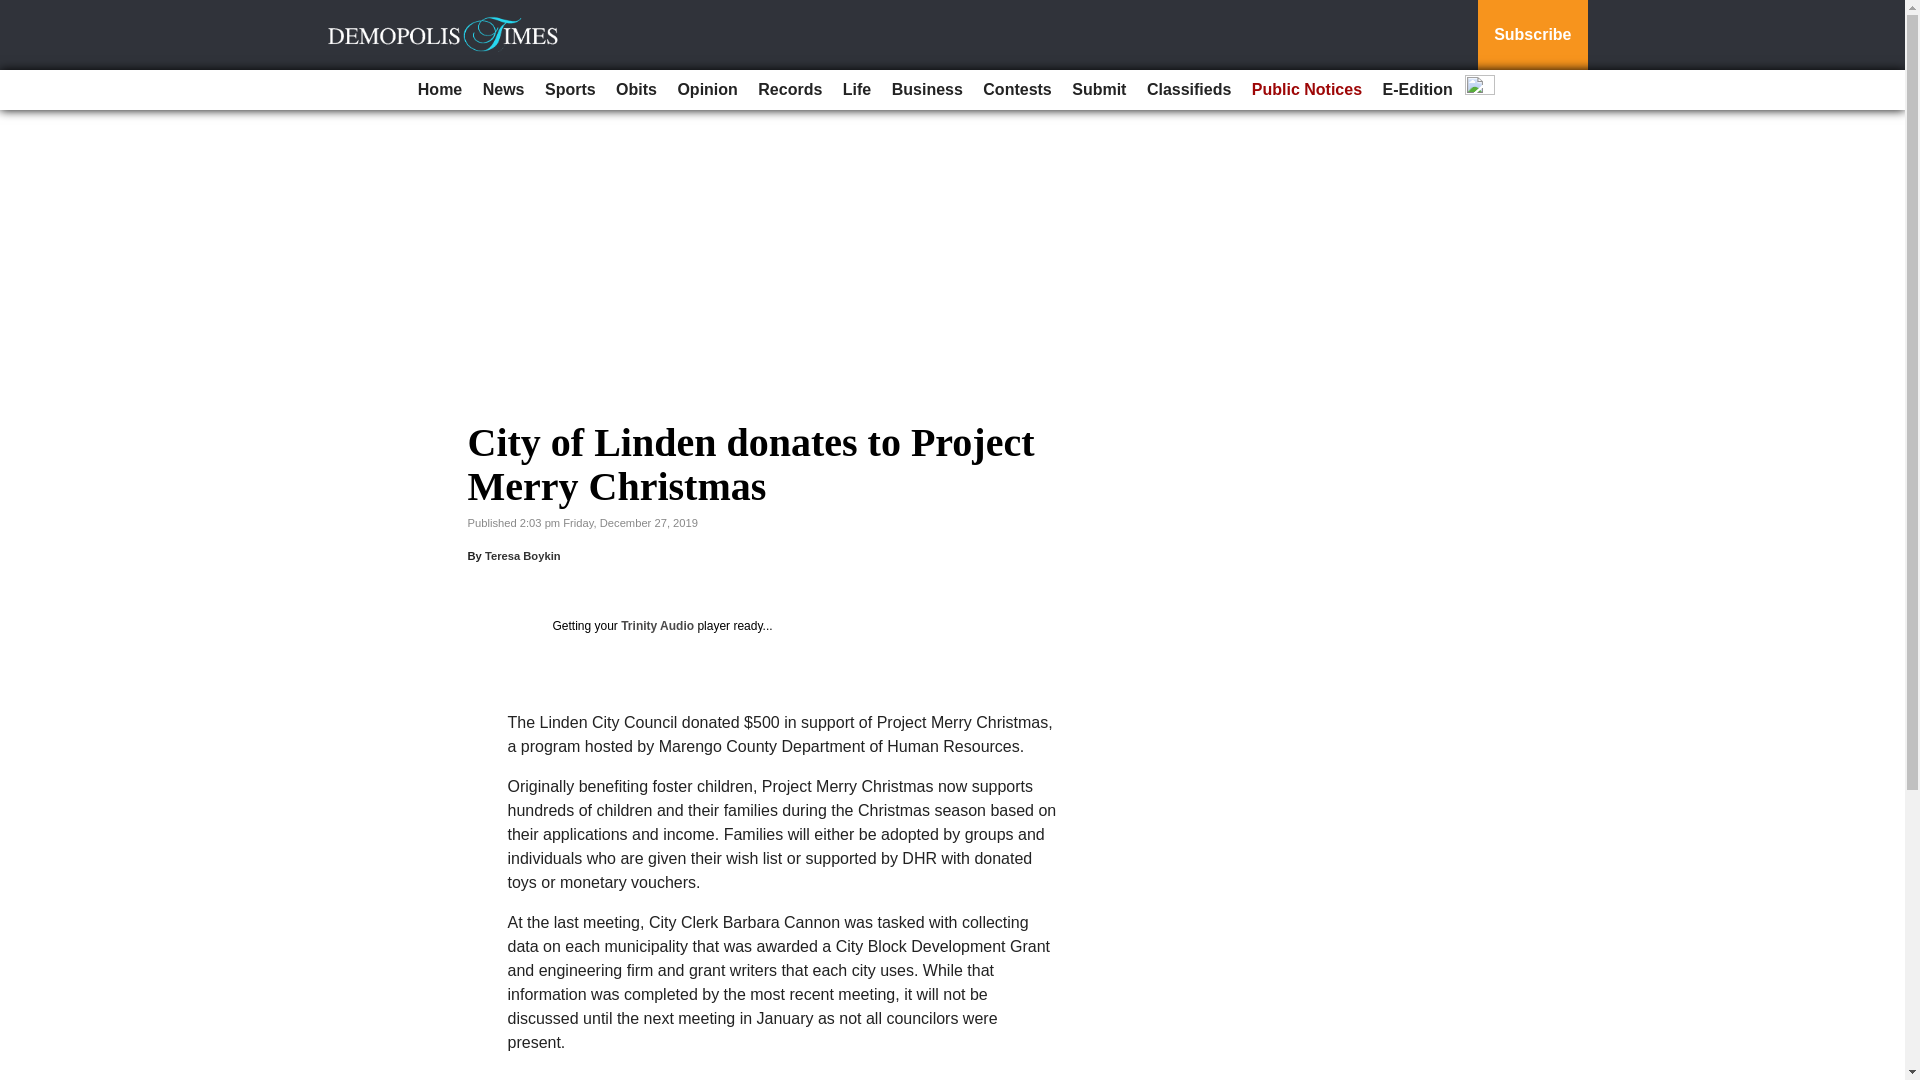 Image resolution: width=1920 pixels, height=1080 pixels. I want to click on Life, so click(857, 90).